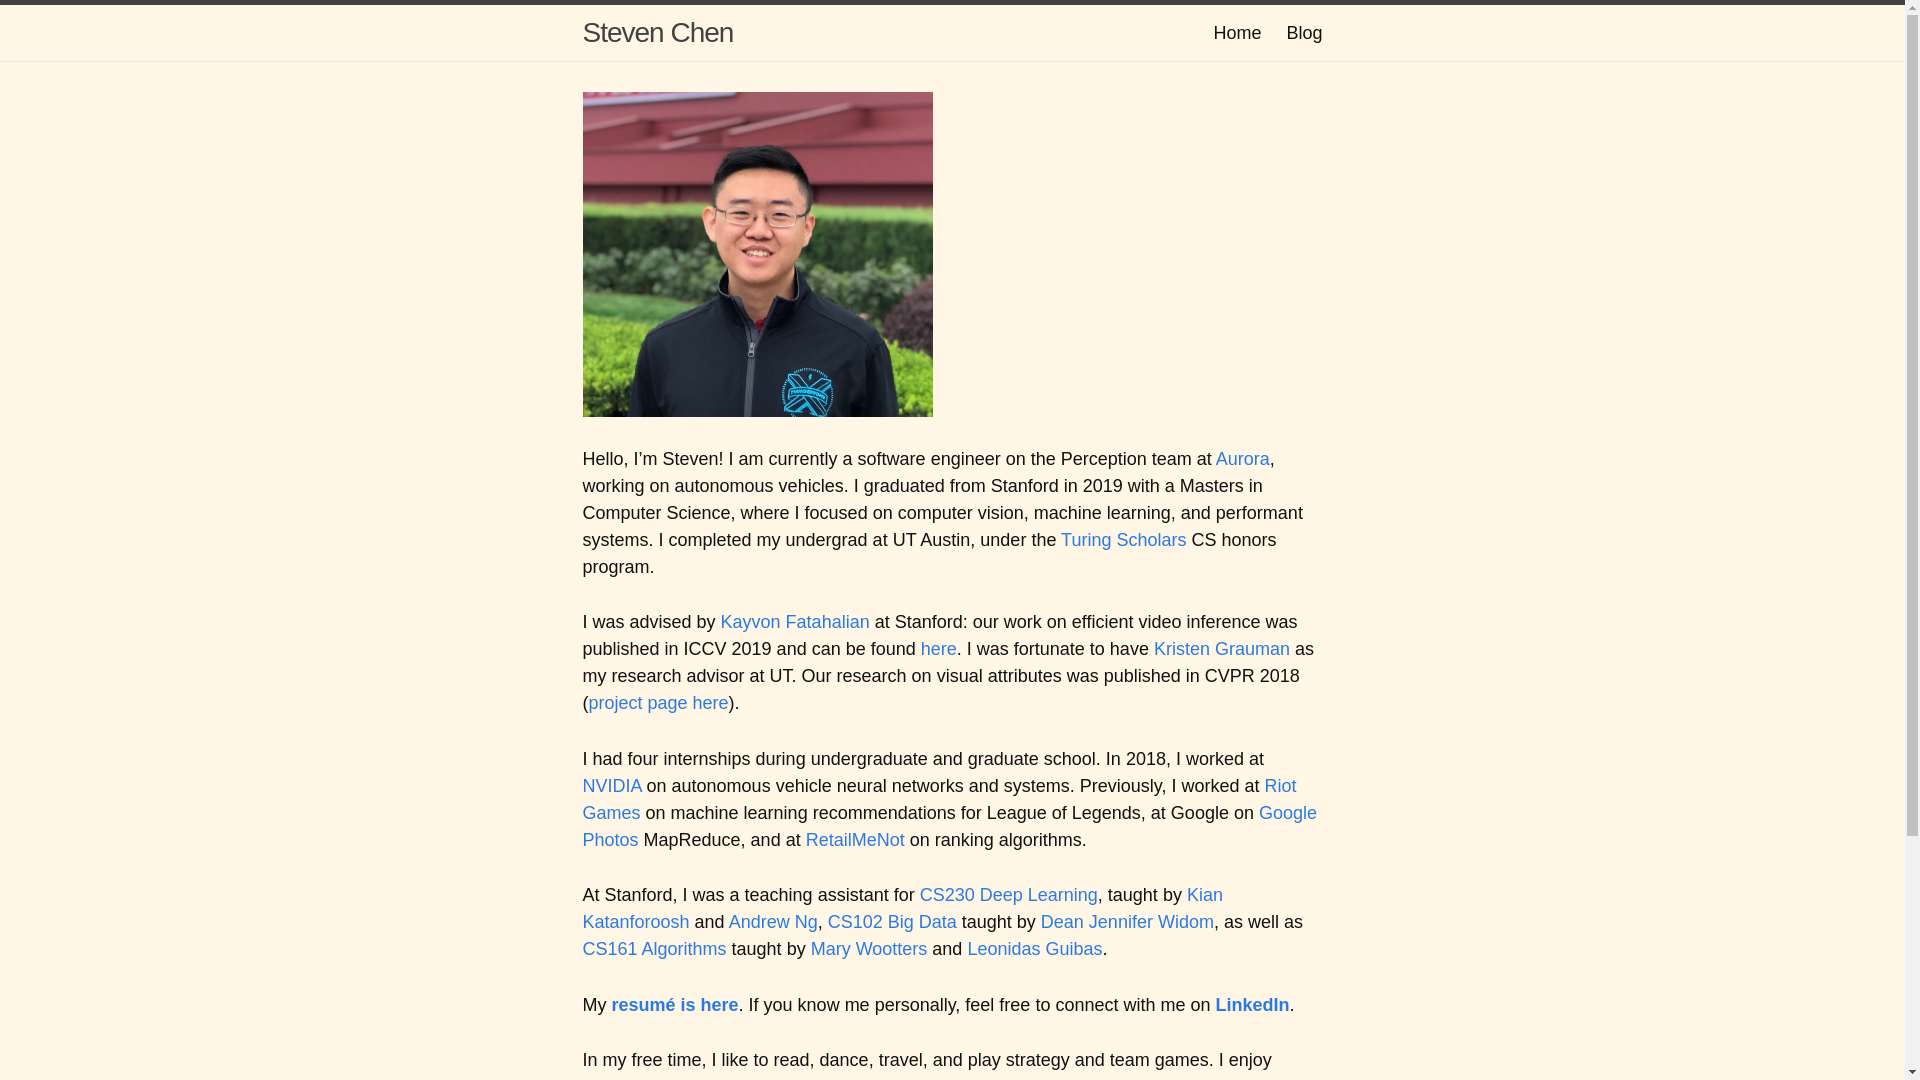  Describe the element at coordinates (938, 648) in the screenshot. I see `here` at that location.